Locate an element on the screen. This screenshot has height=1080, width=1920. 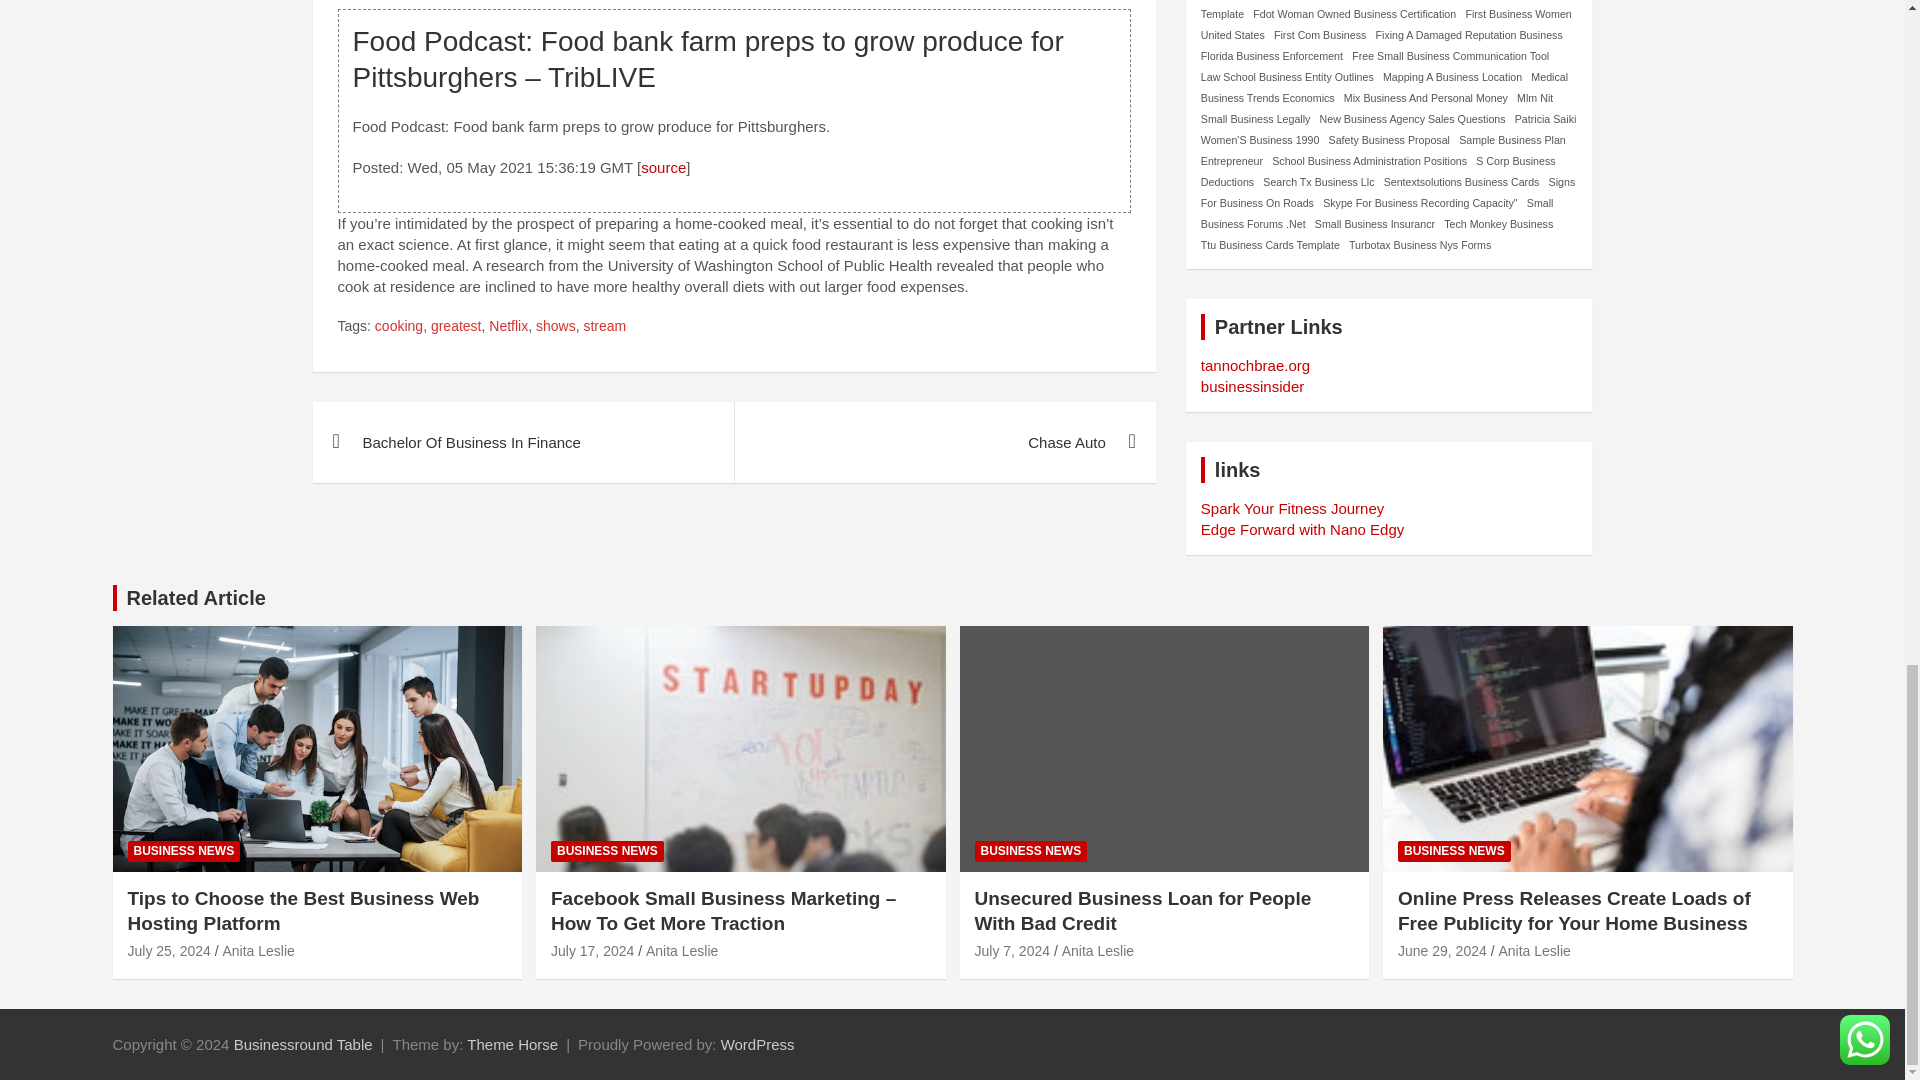
Tips to Choose the Best Business Web Hosting Platform is located at coordinates (170, 949).